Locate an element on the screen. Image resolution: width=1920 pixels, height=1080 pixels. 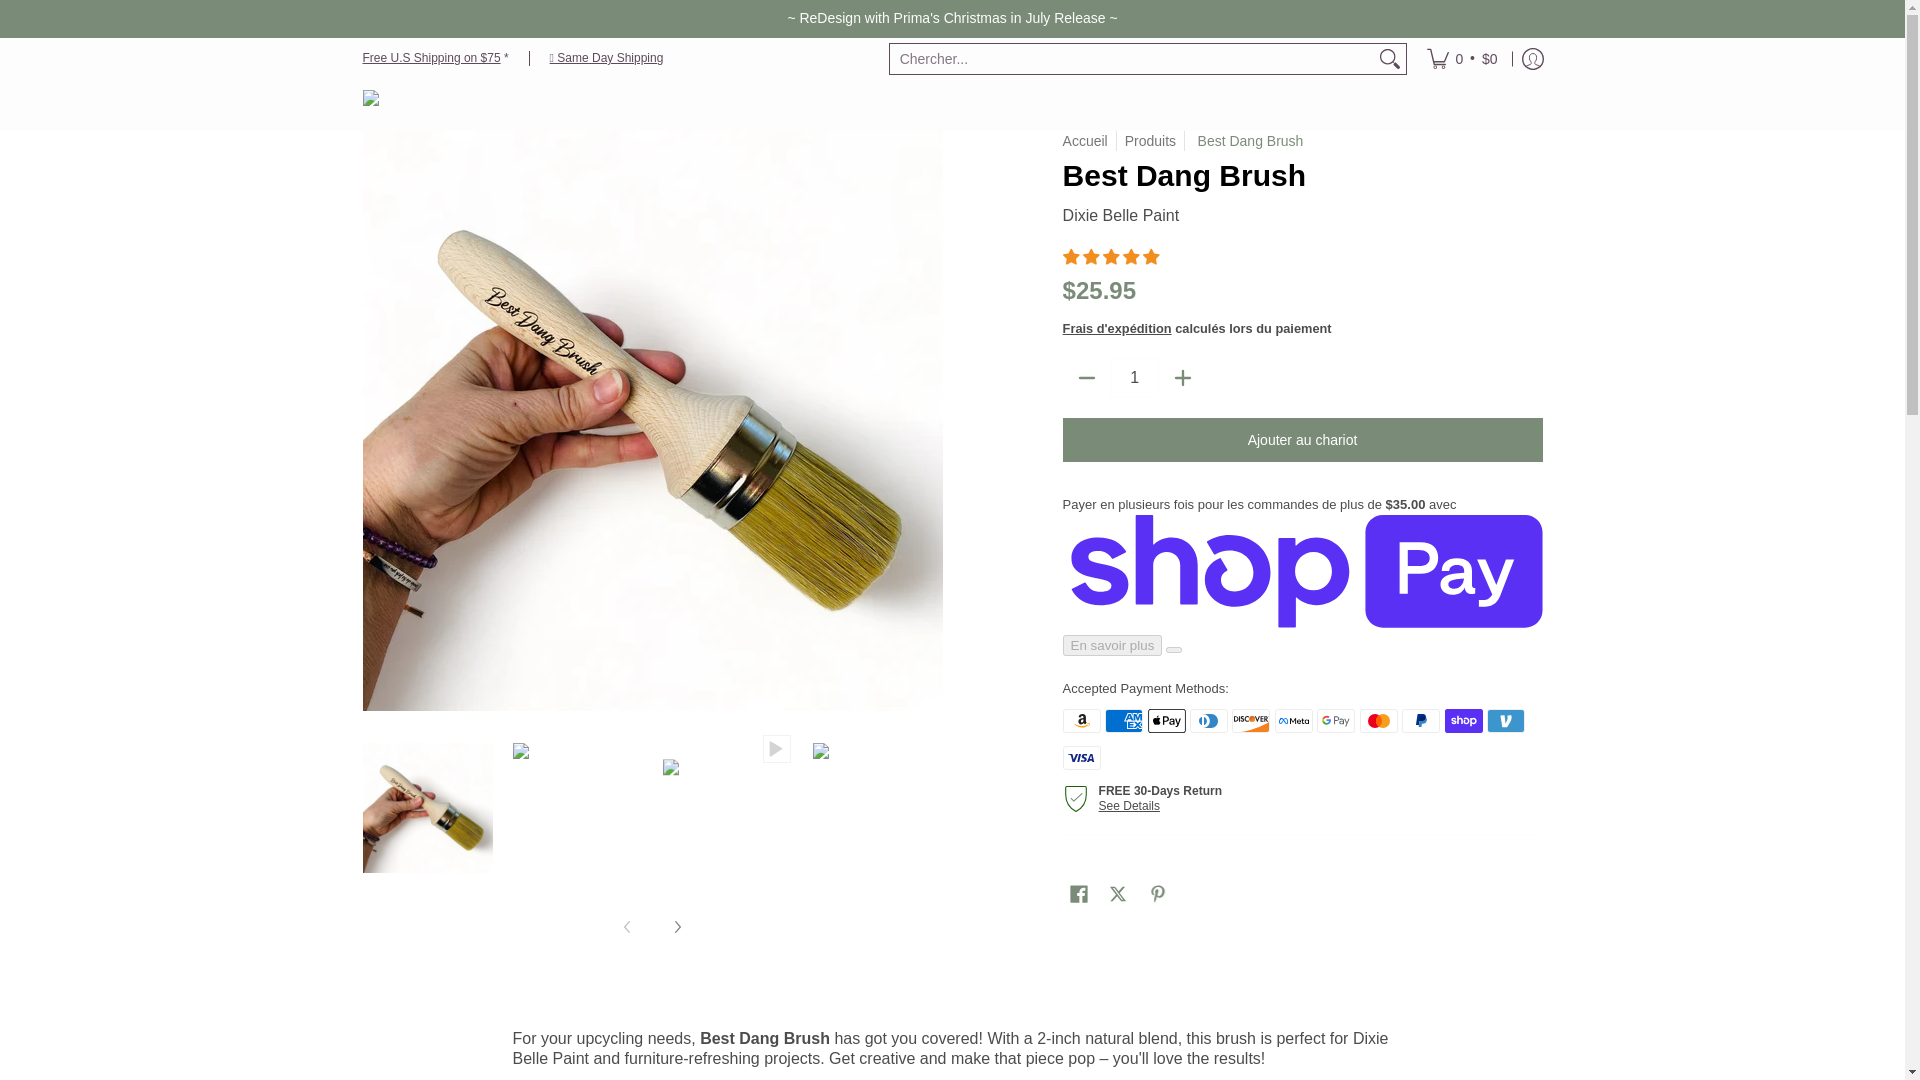
Shipping Policy is located at coordinates (606, 57).